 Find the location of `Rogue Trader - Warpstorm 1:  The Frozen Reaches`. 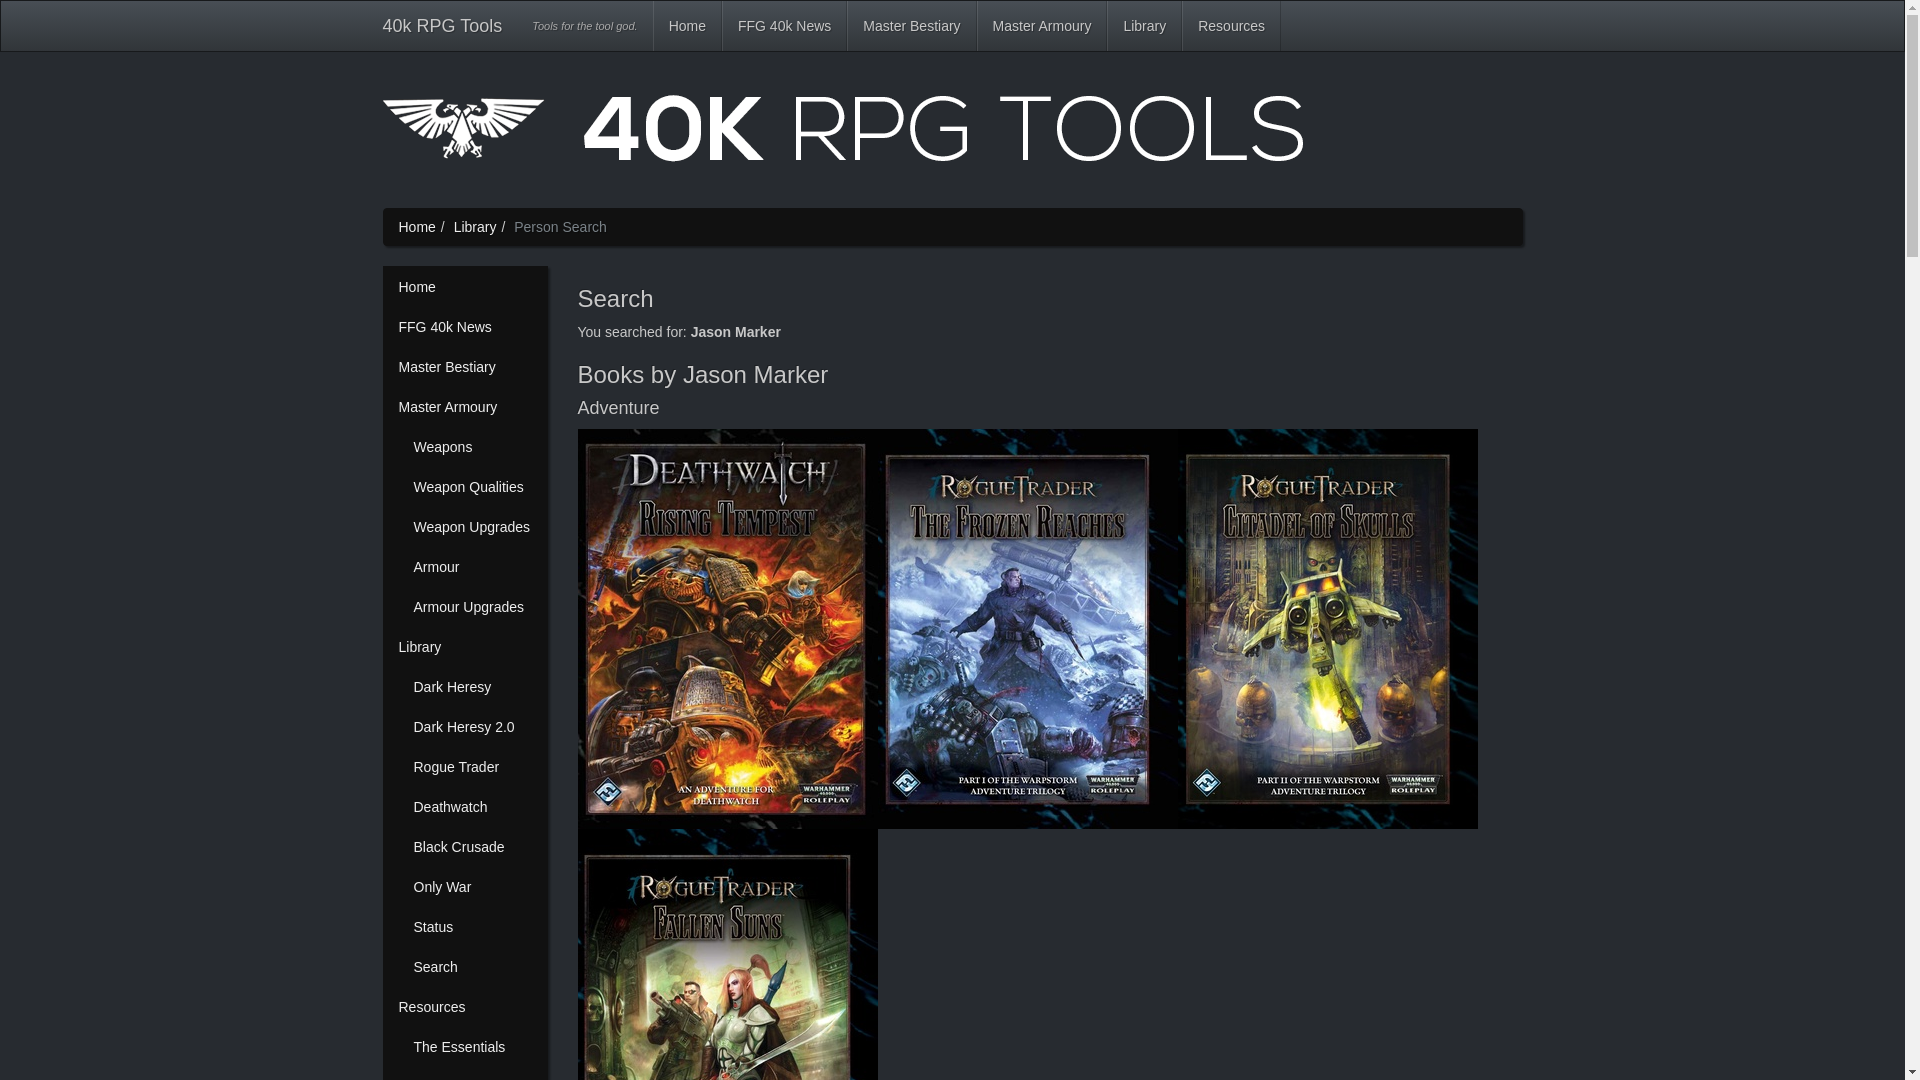

Rogue Trader - Warpstorm 1:  The Frozen Reaches is located at coordinates (1028, 629).